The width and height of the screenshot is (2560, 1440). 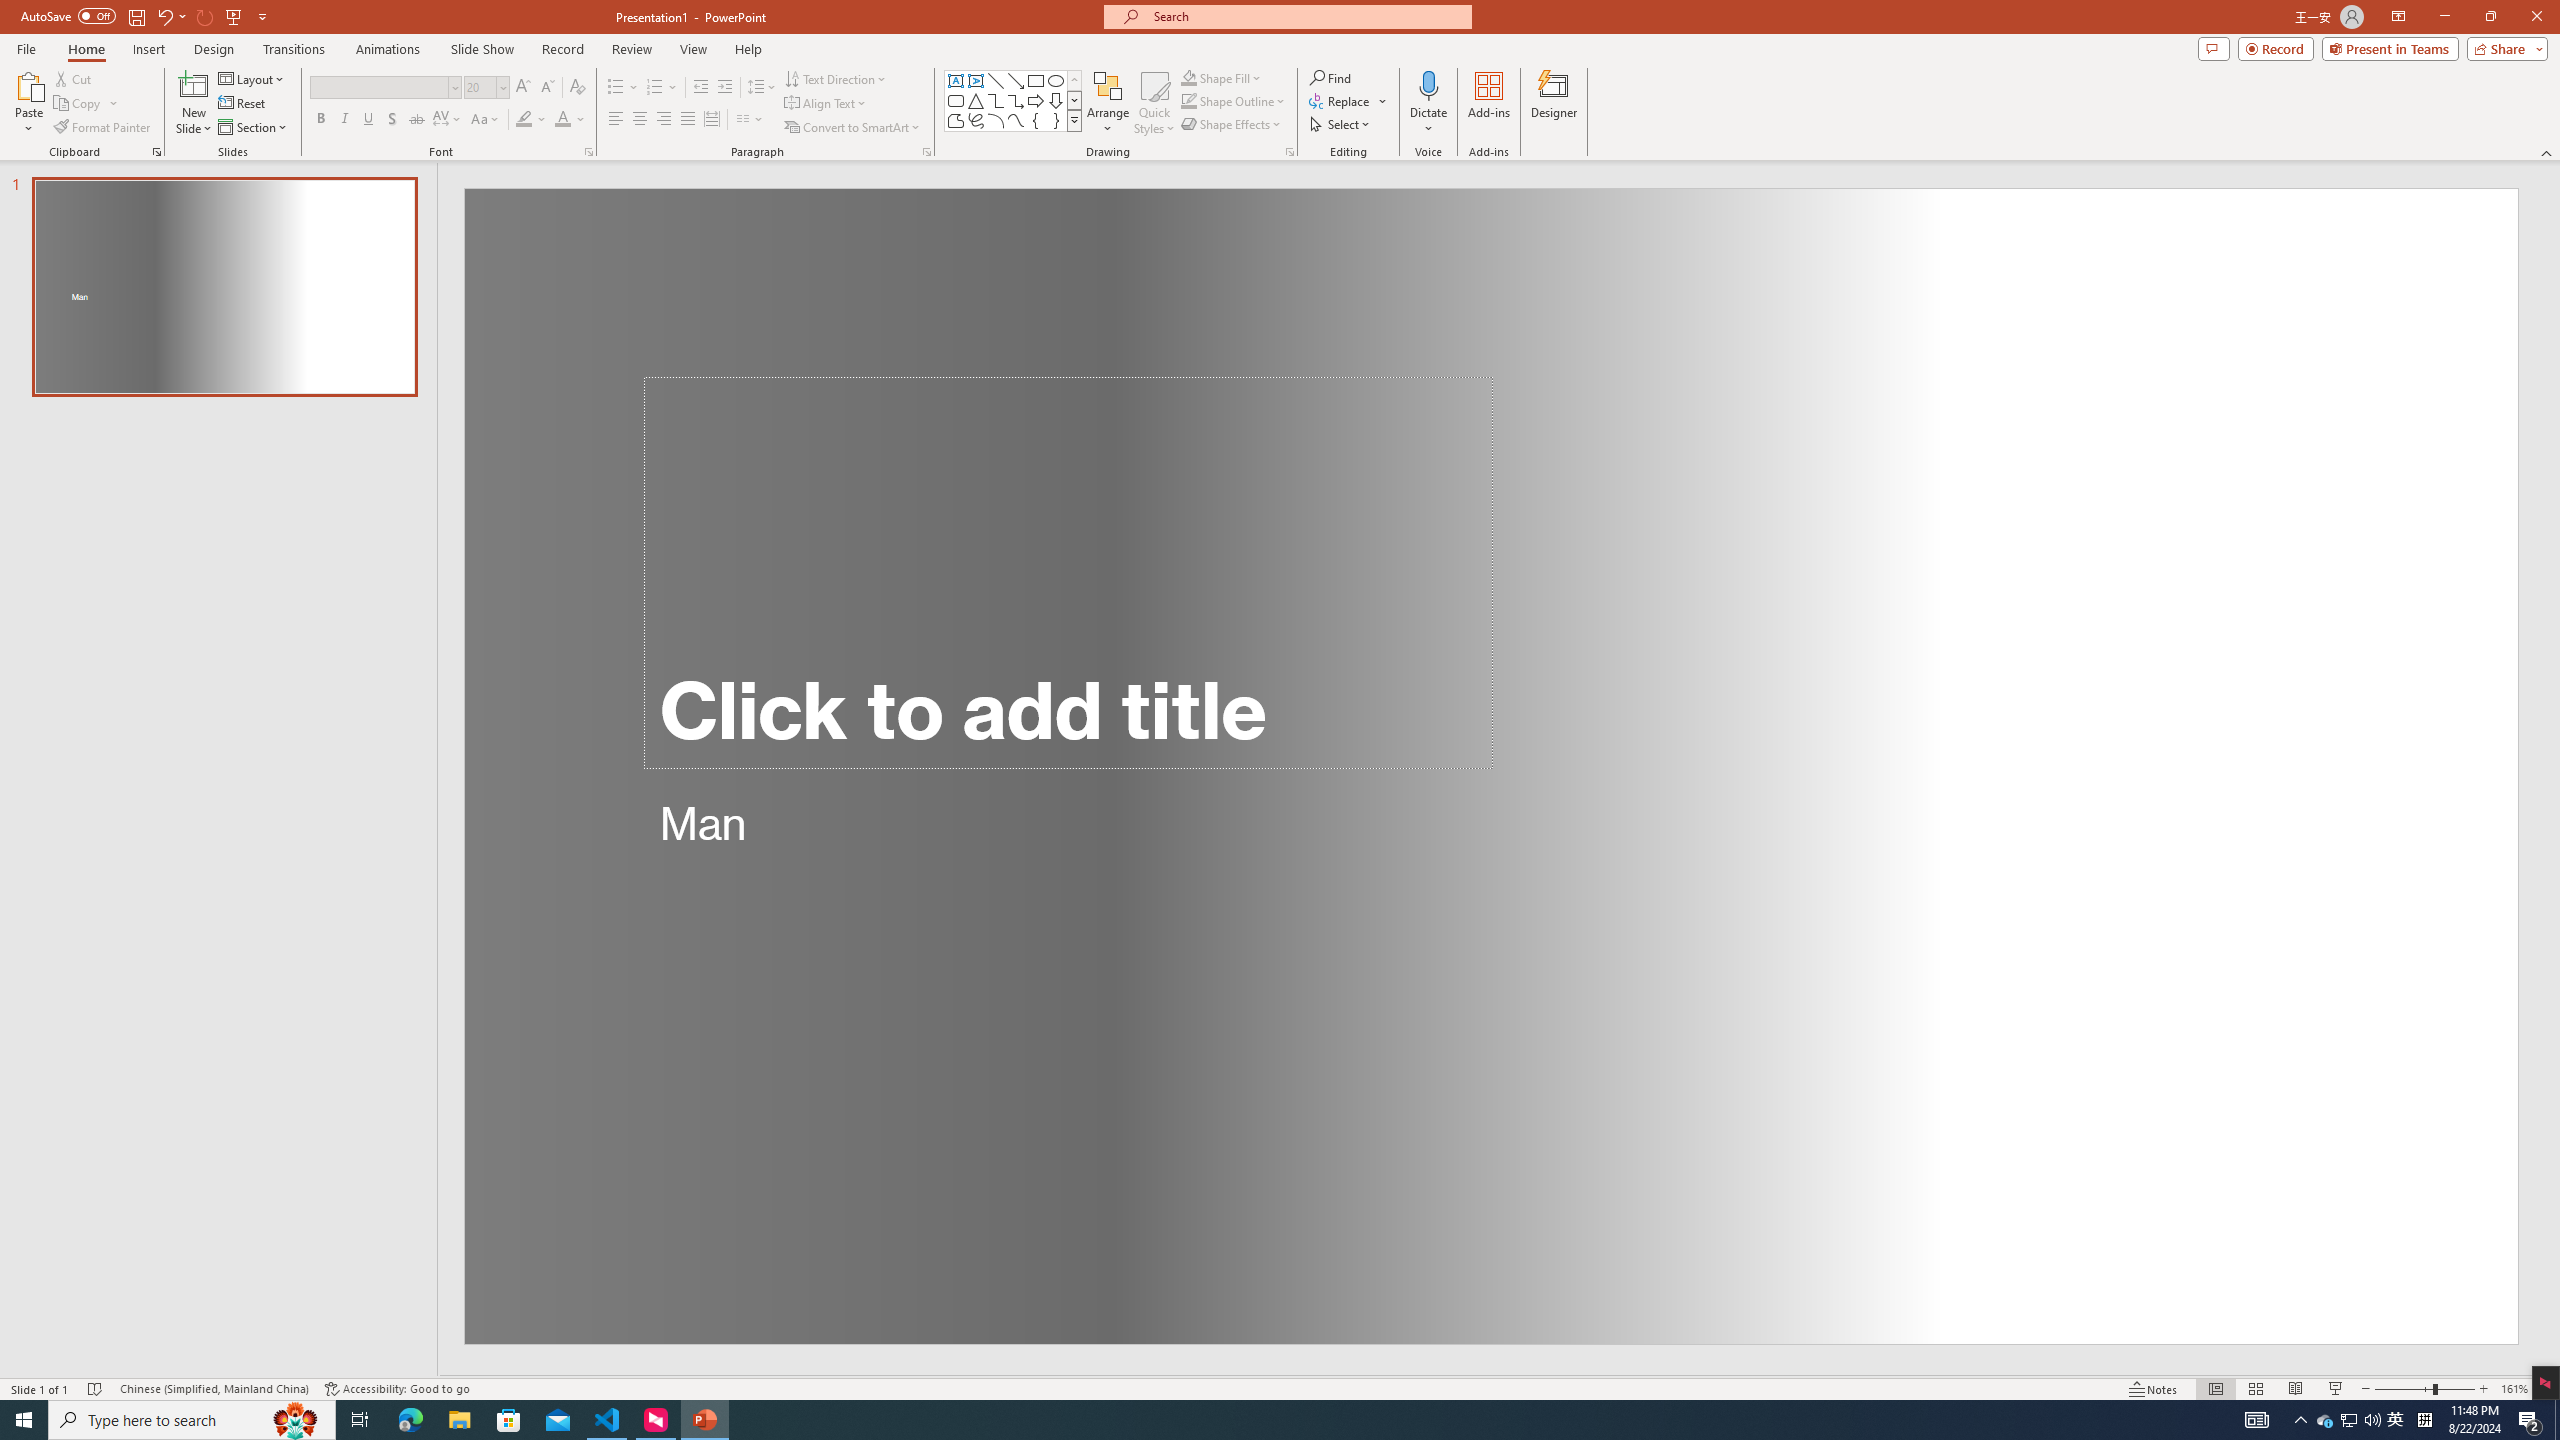 What do you see at coordinates (2154, 1389) in the screenshot?
I see `Notes ` at bounding box center [2154, 1389].